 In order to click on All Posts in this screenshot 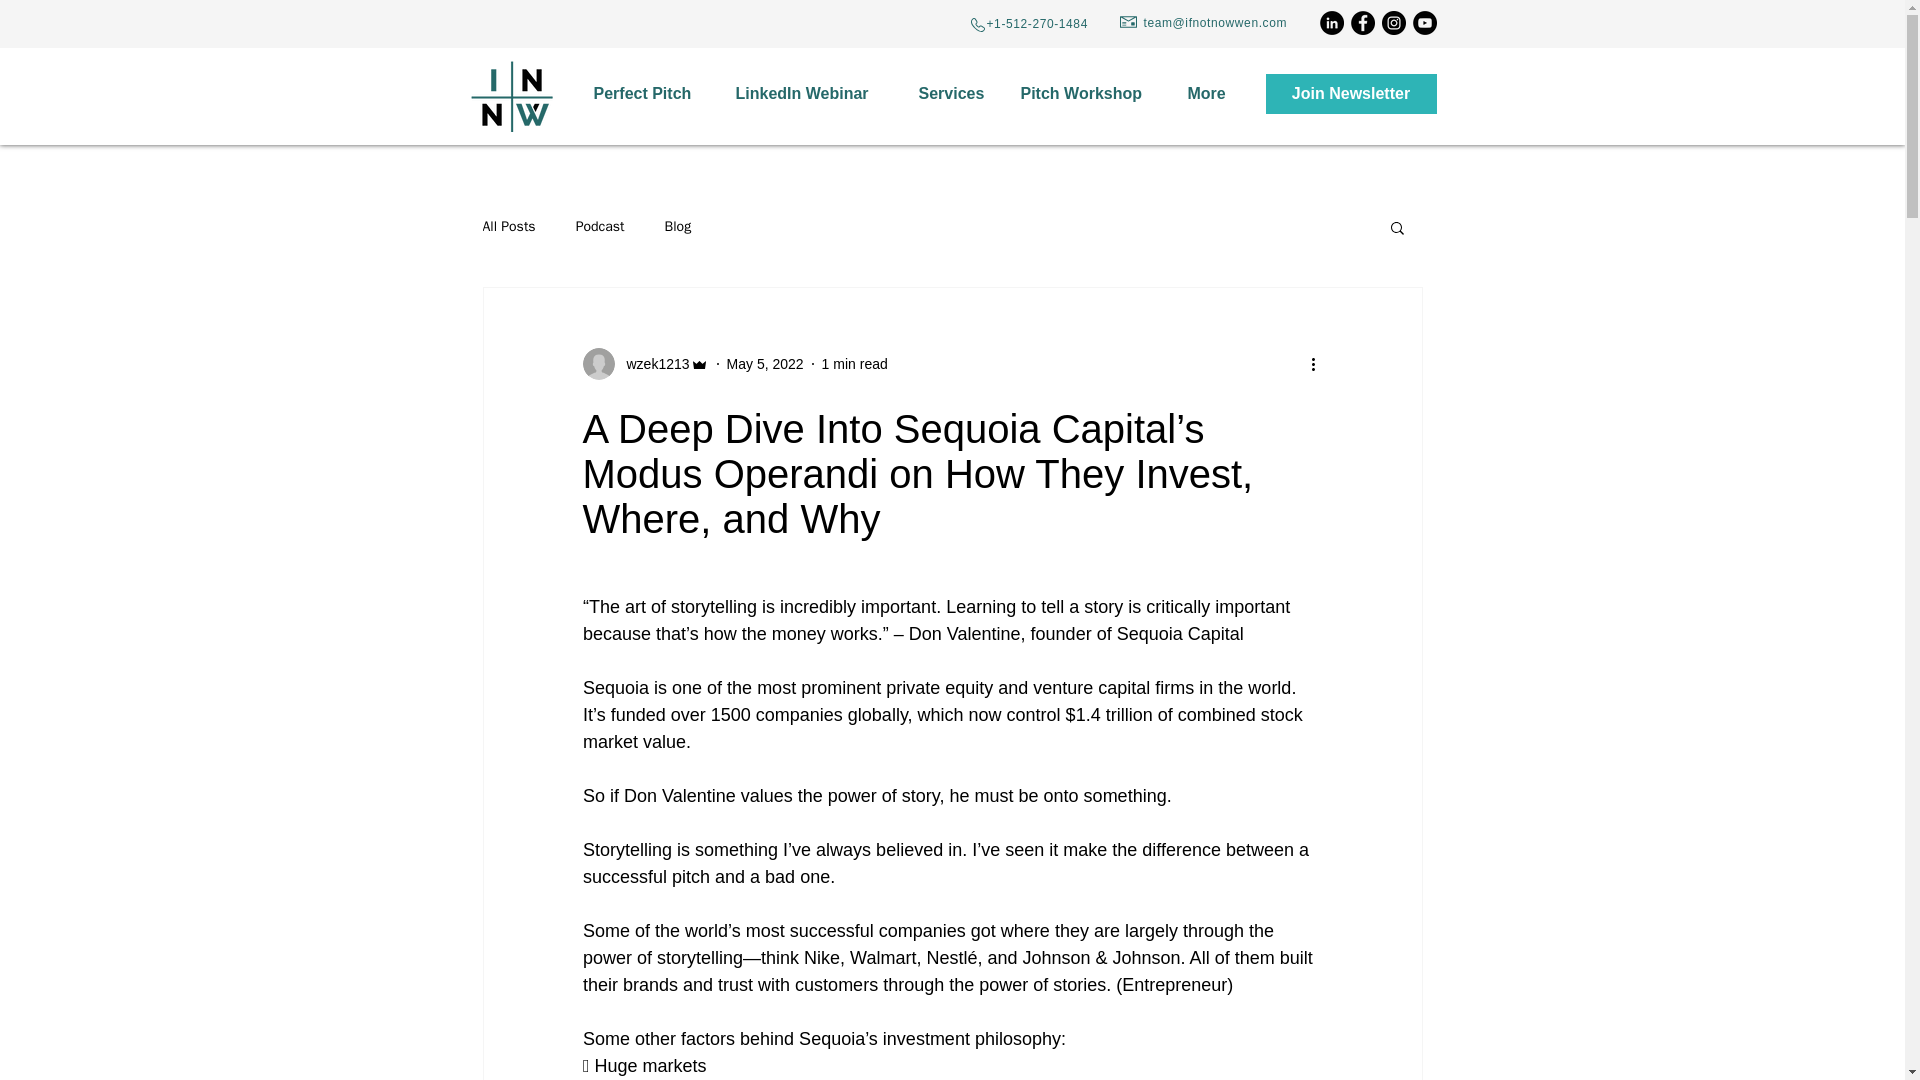, I will do `click(508, 227)`.